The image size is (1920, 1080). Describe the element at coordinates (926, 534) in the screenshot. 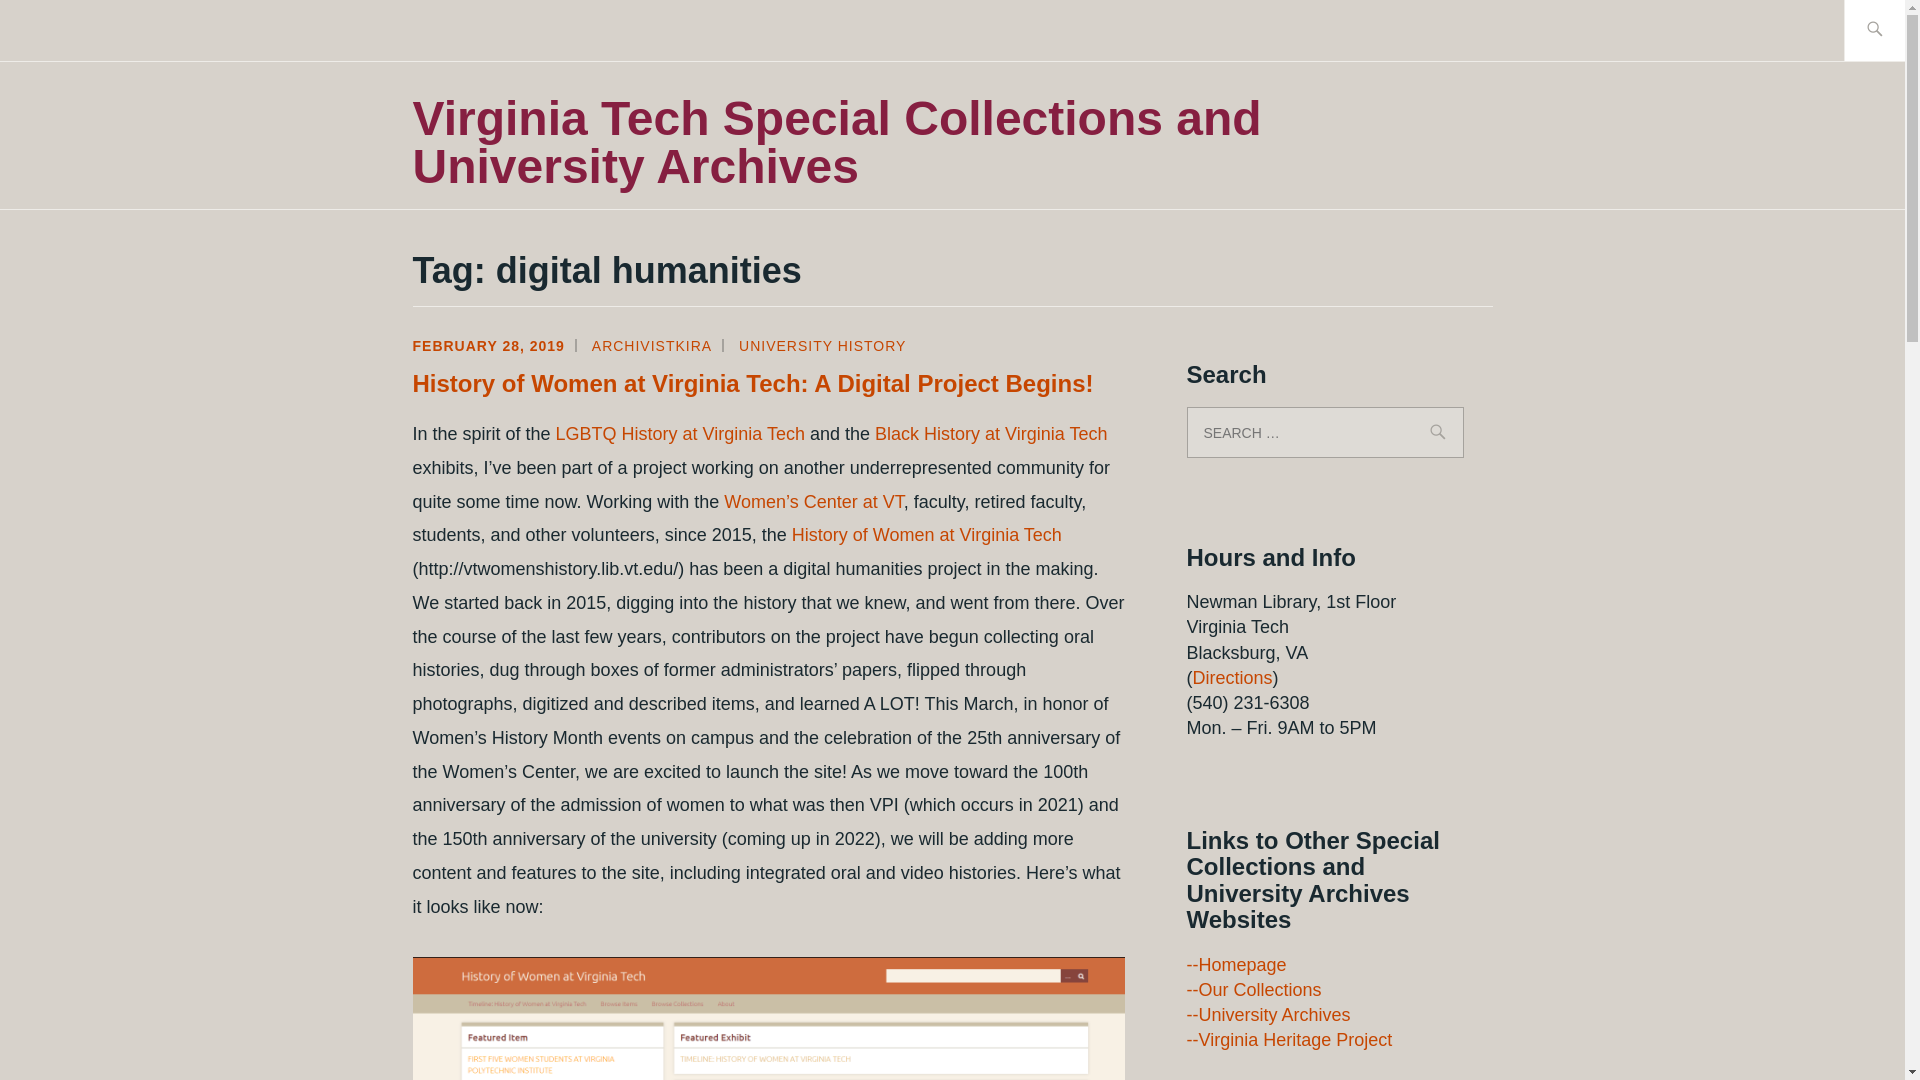

I see `History of Women at Virginia Tech` at that location.